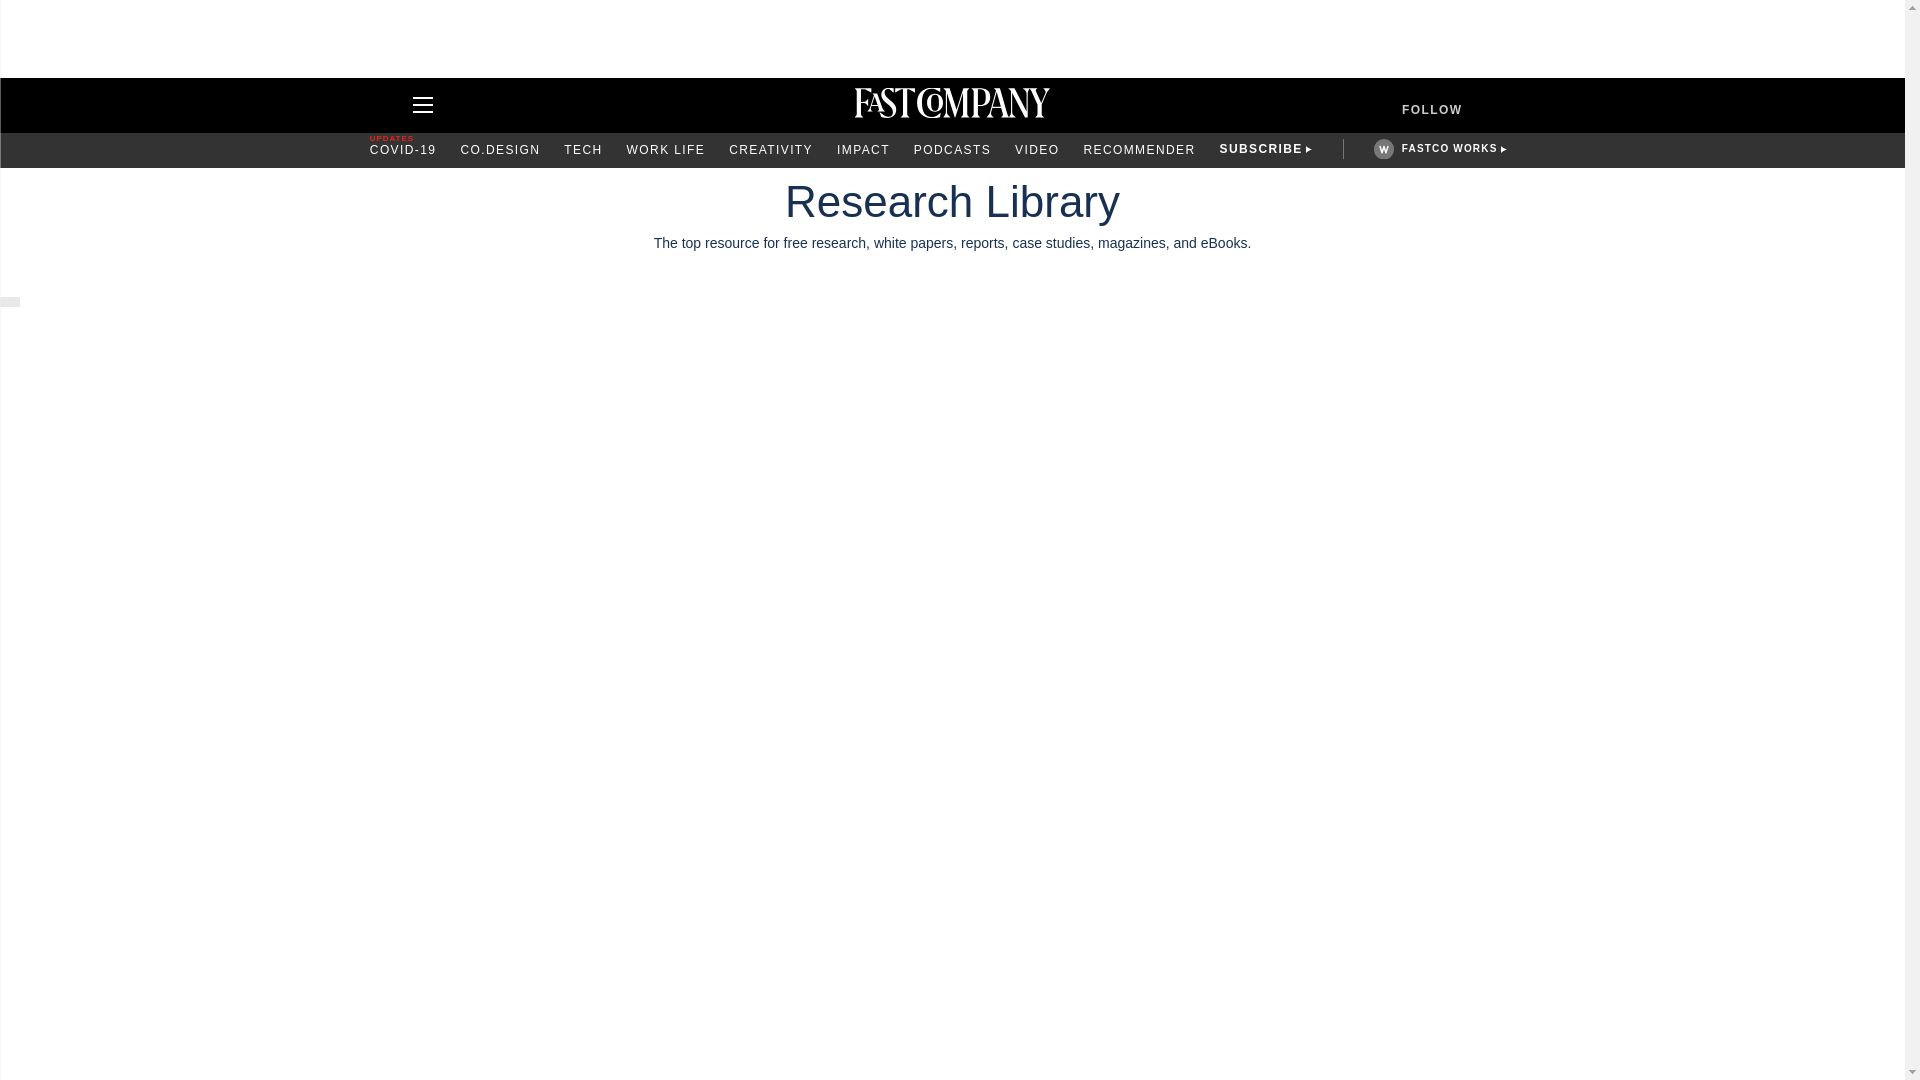 This screenshot has height=1080, width=1920. Describe the element at coordinates (952, 150) in the screenshot. I see `PODCASTS` at that location.